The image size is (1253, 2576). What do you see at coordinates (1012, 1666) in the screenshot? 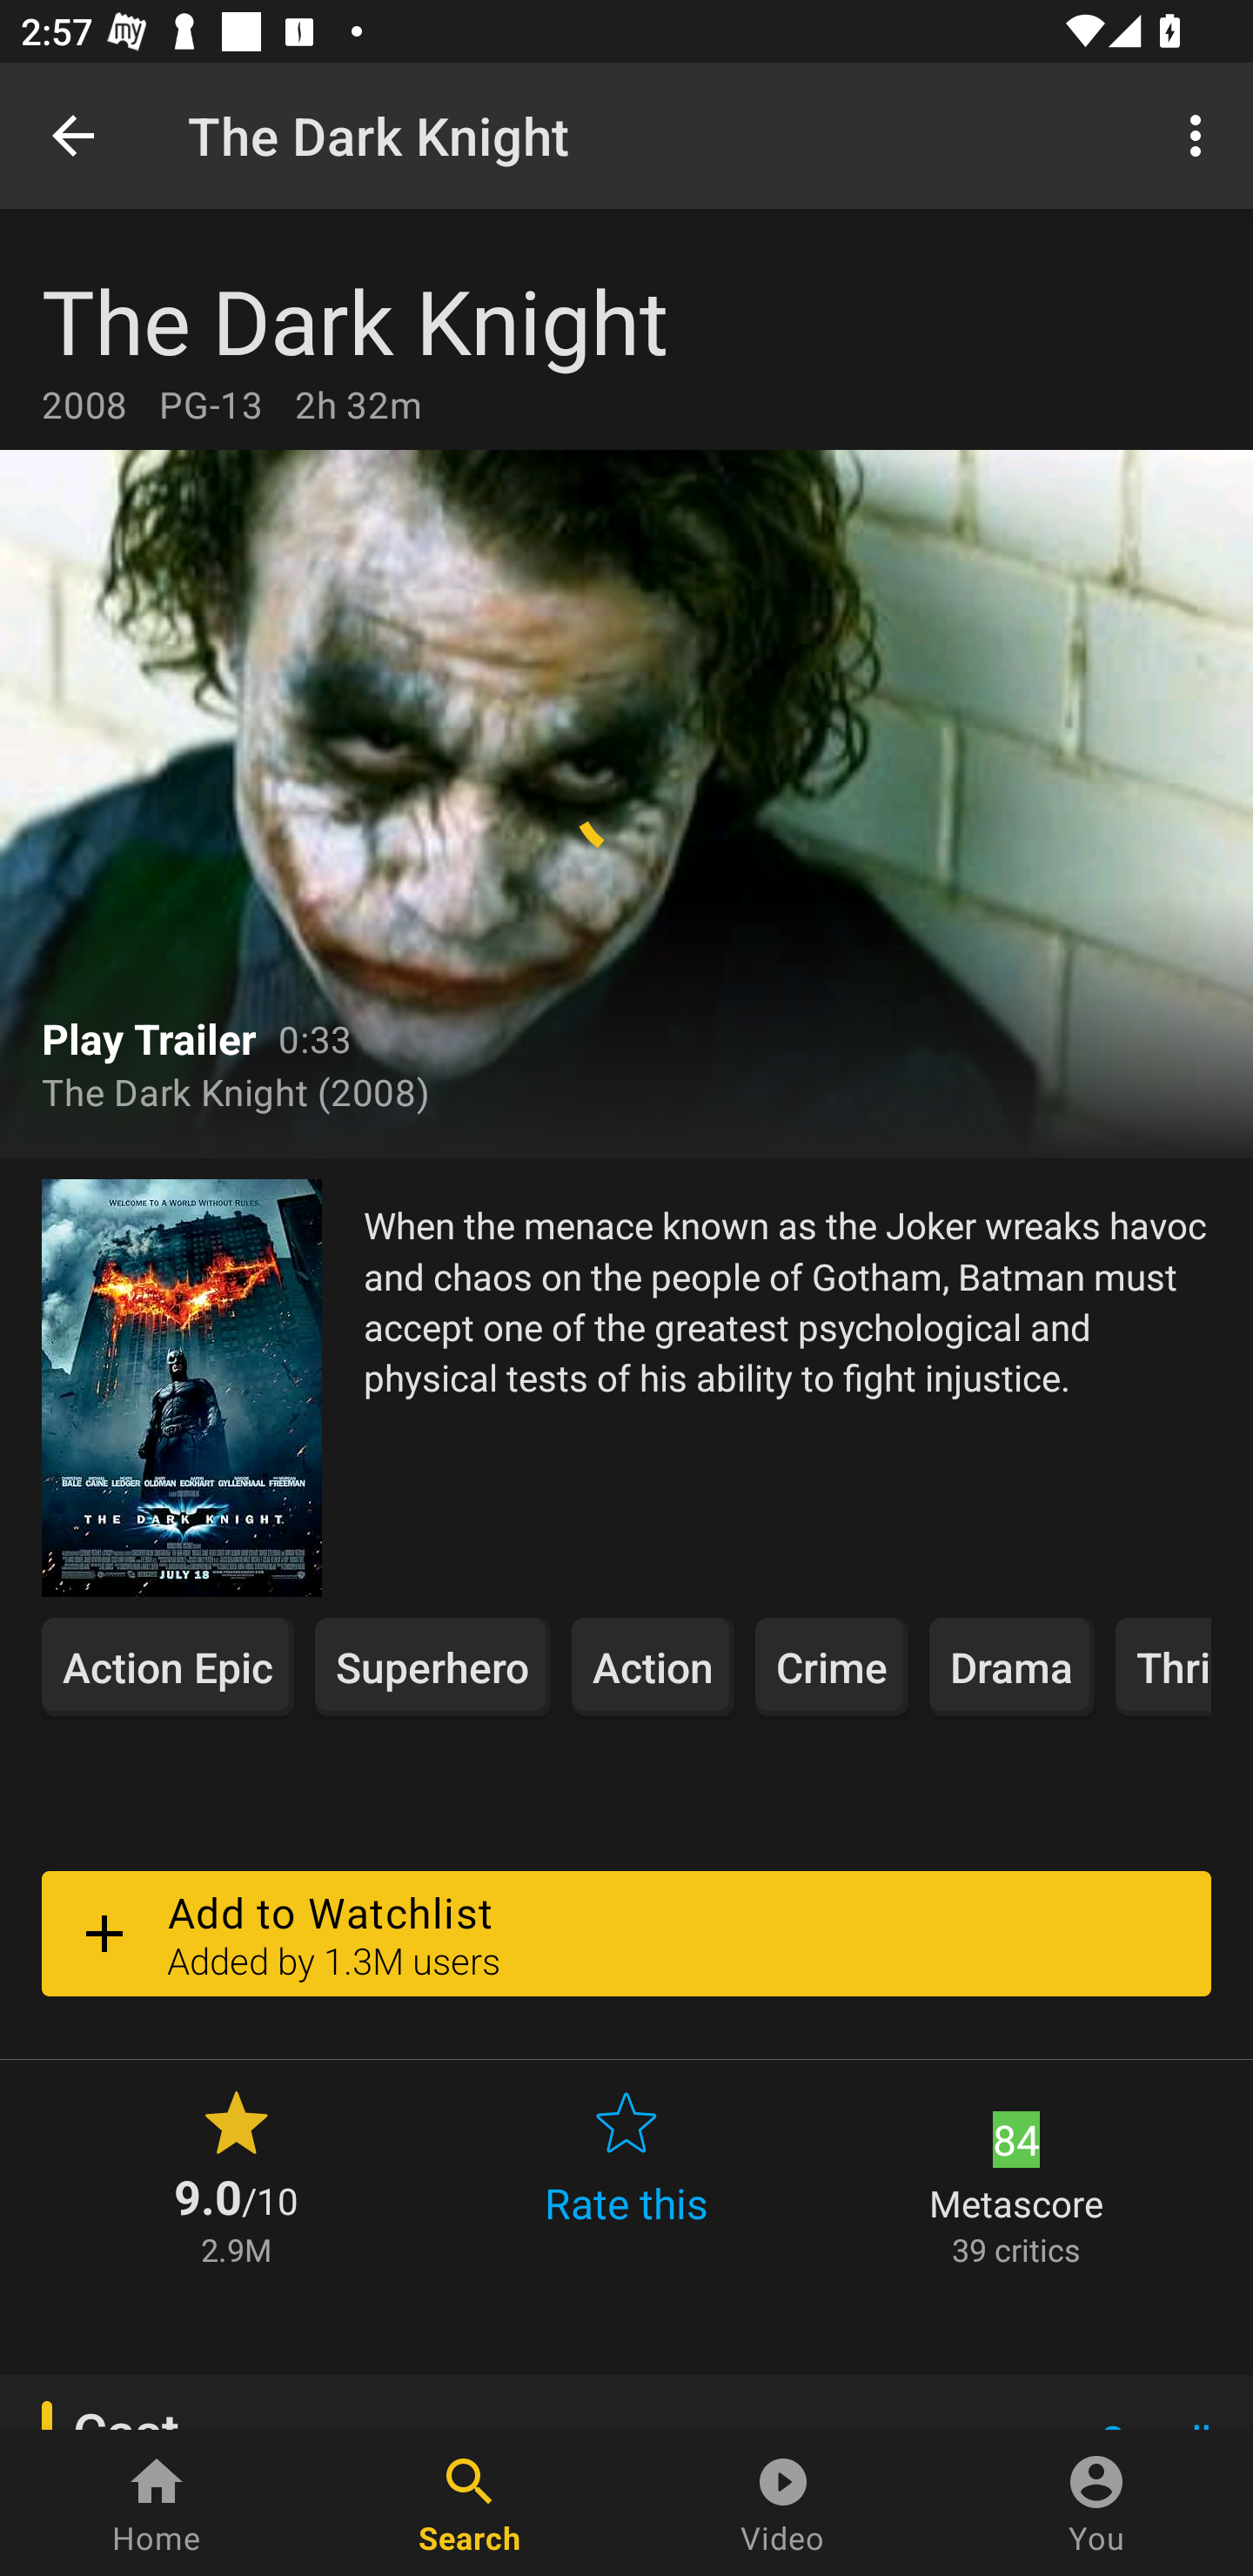
I see `Drama` at bounding box center [1012, 1666].